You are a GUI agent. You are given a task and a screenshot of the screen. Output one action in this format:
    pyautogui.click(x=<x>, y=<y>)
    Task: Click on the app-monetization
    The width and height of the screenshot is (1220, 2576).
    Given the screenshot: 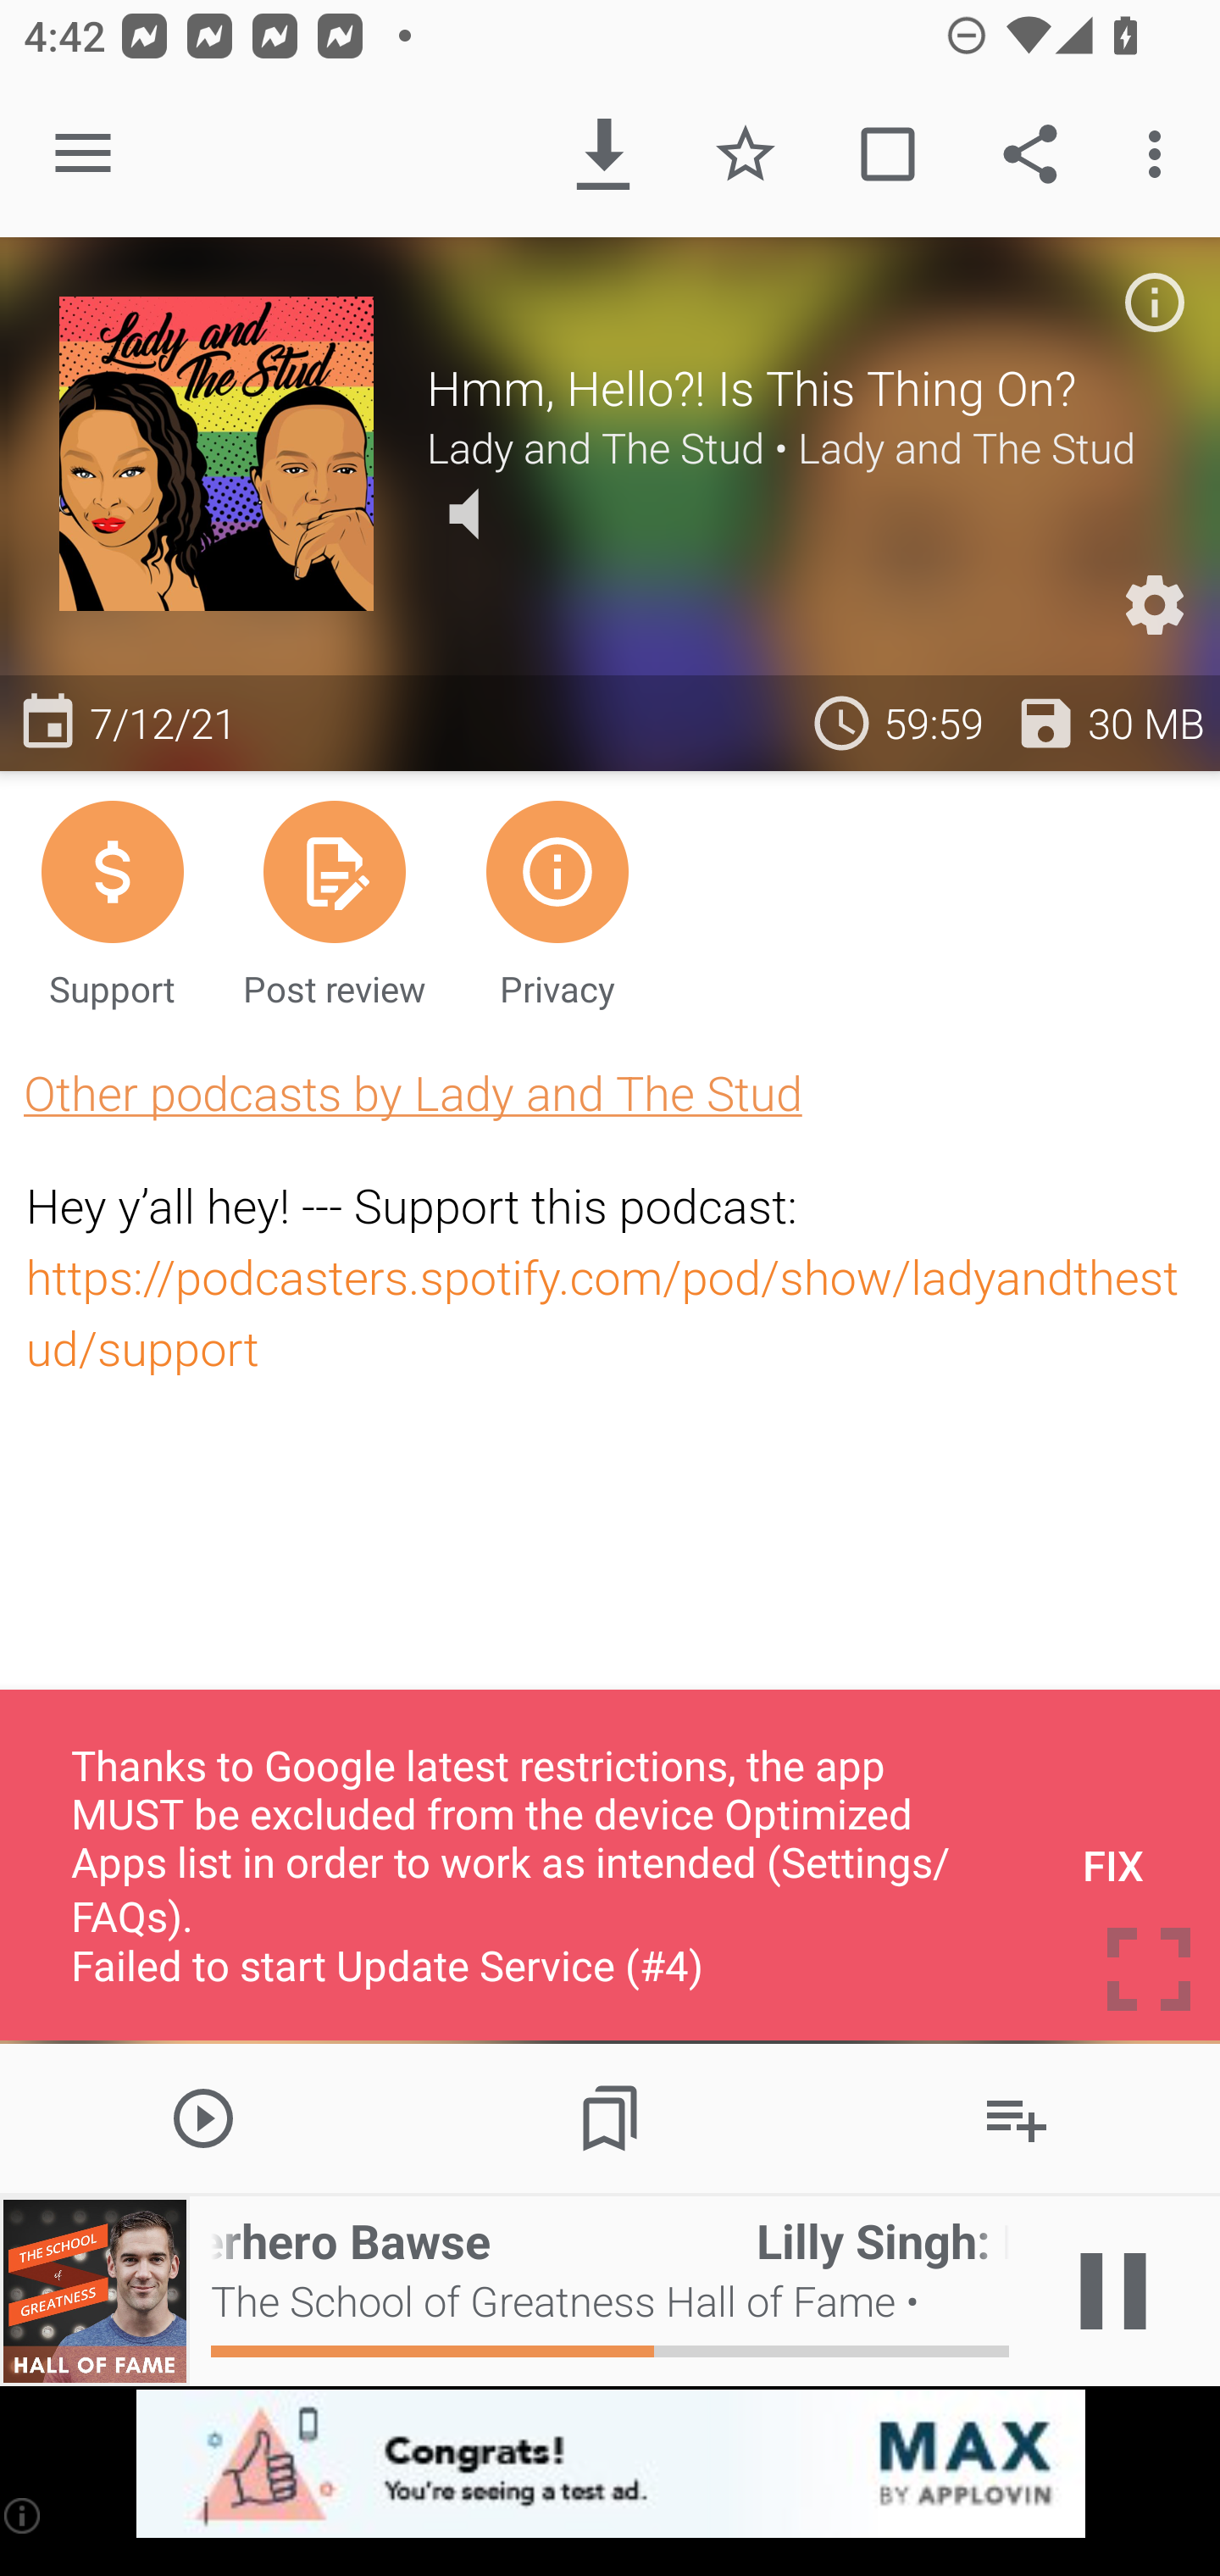 What is the action you would take?
    pyautogui.click(x=610, y=2465)
    